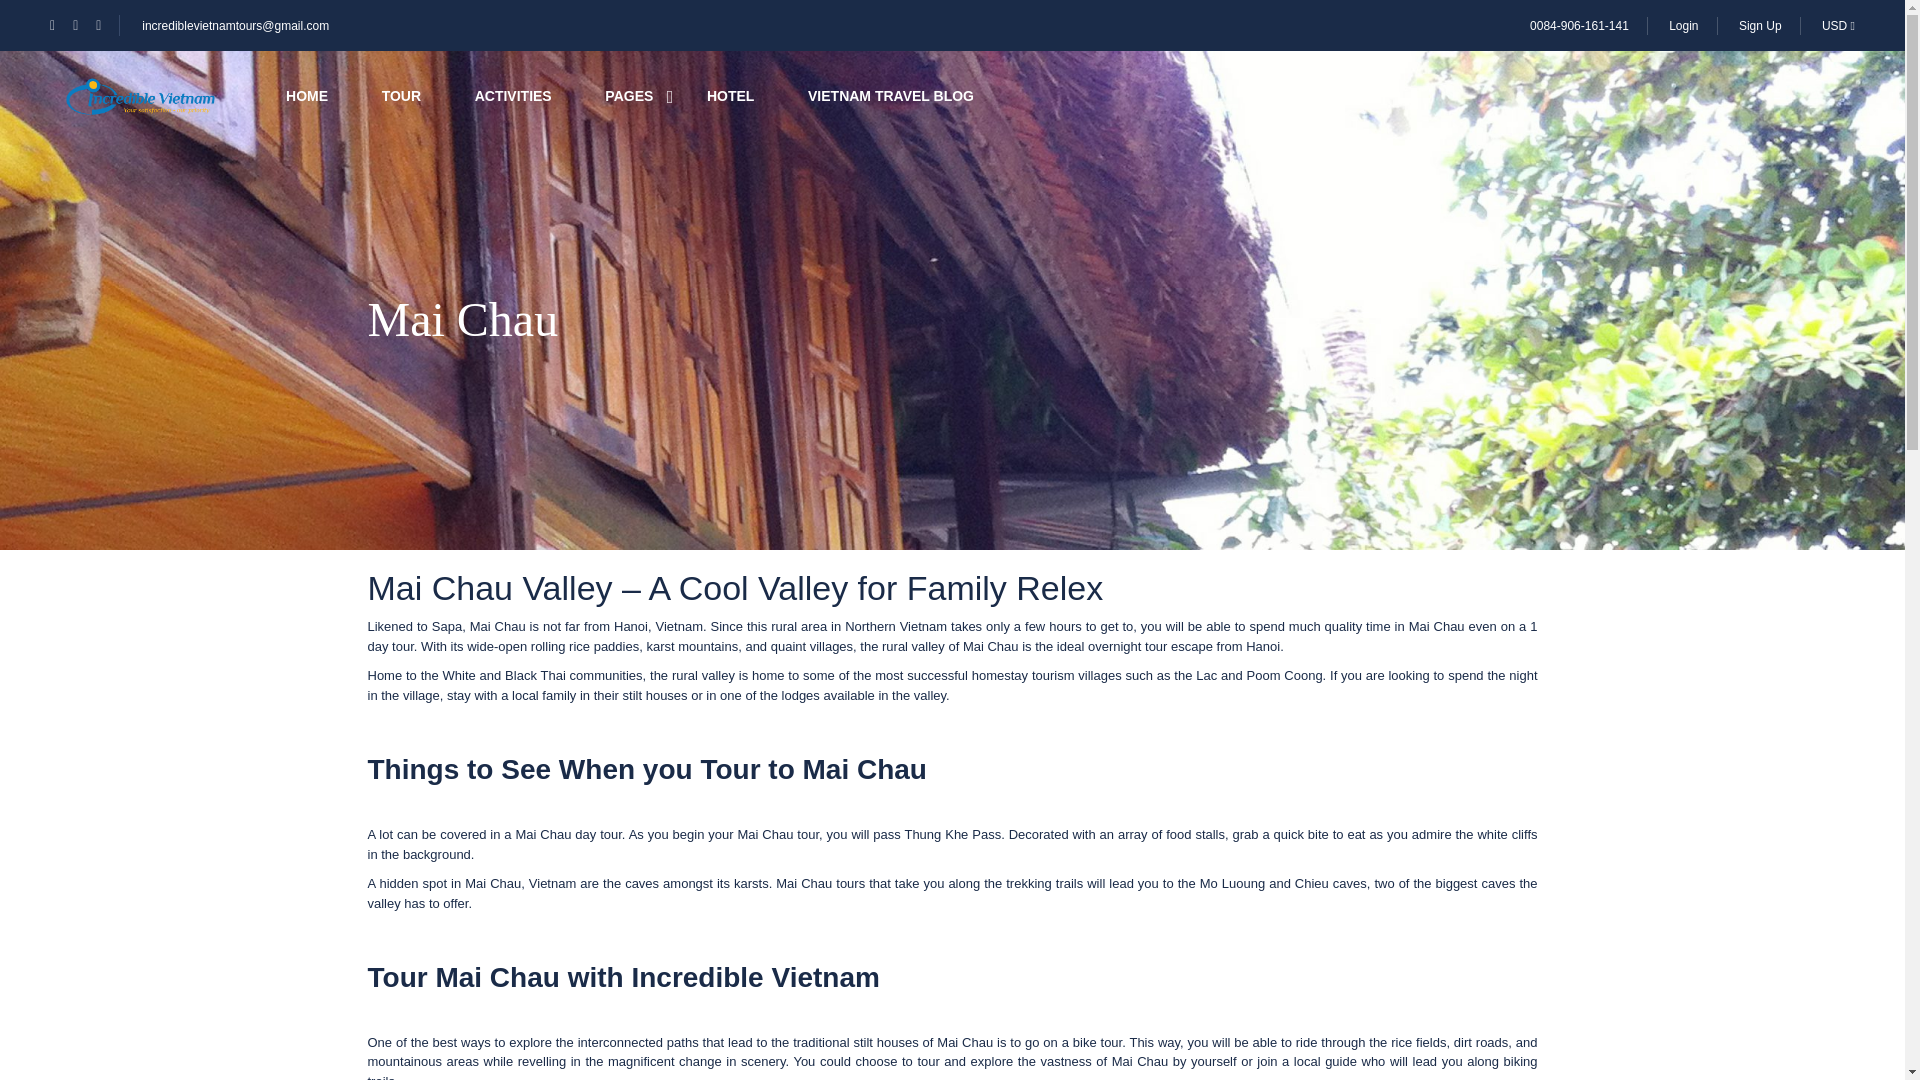 This screenshot has height=1080, width=1920. I want to click on 0084-906-161-141, so click(1579, 25).